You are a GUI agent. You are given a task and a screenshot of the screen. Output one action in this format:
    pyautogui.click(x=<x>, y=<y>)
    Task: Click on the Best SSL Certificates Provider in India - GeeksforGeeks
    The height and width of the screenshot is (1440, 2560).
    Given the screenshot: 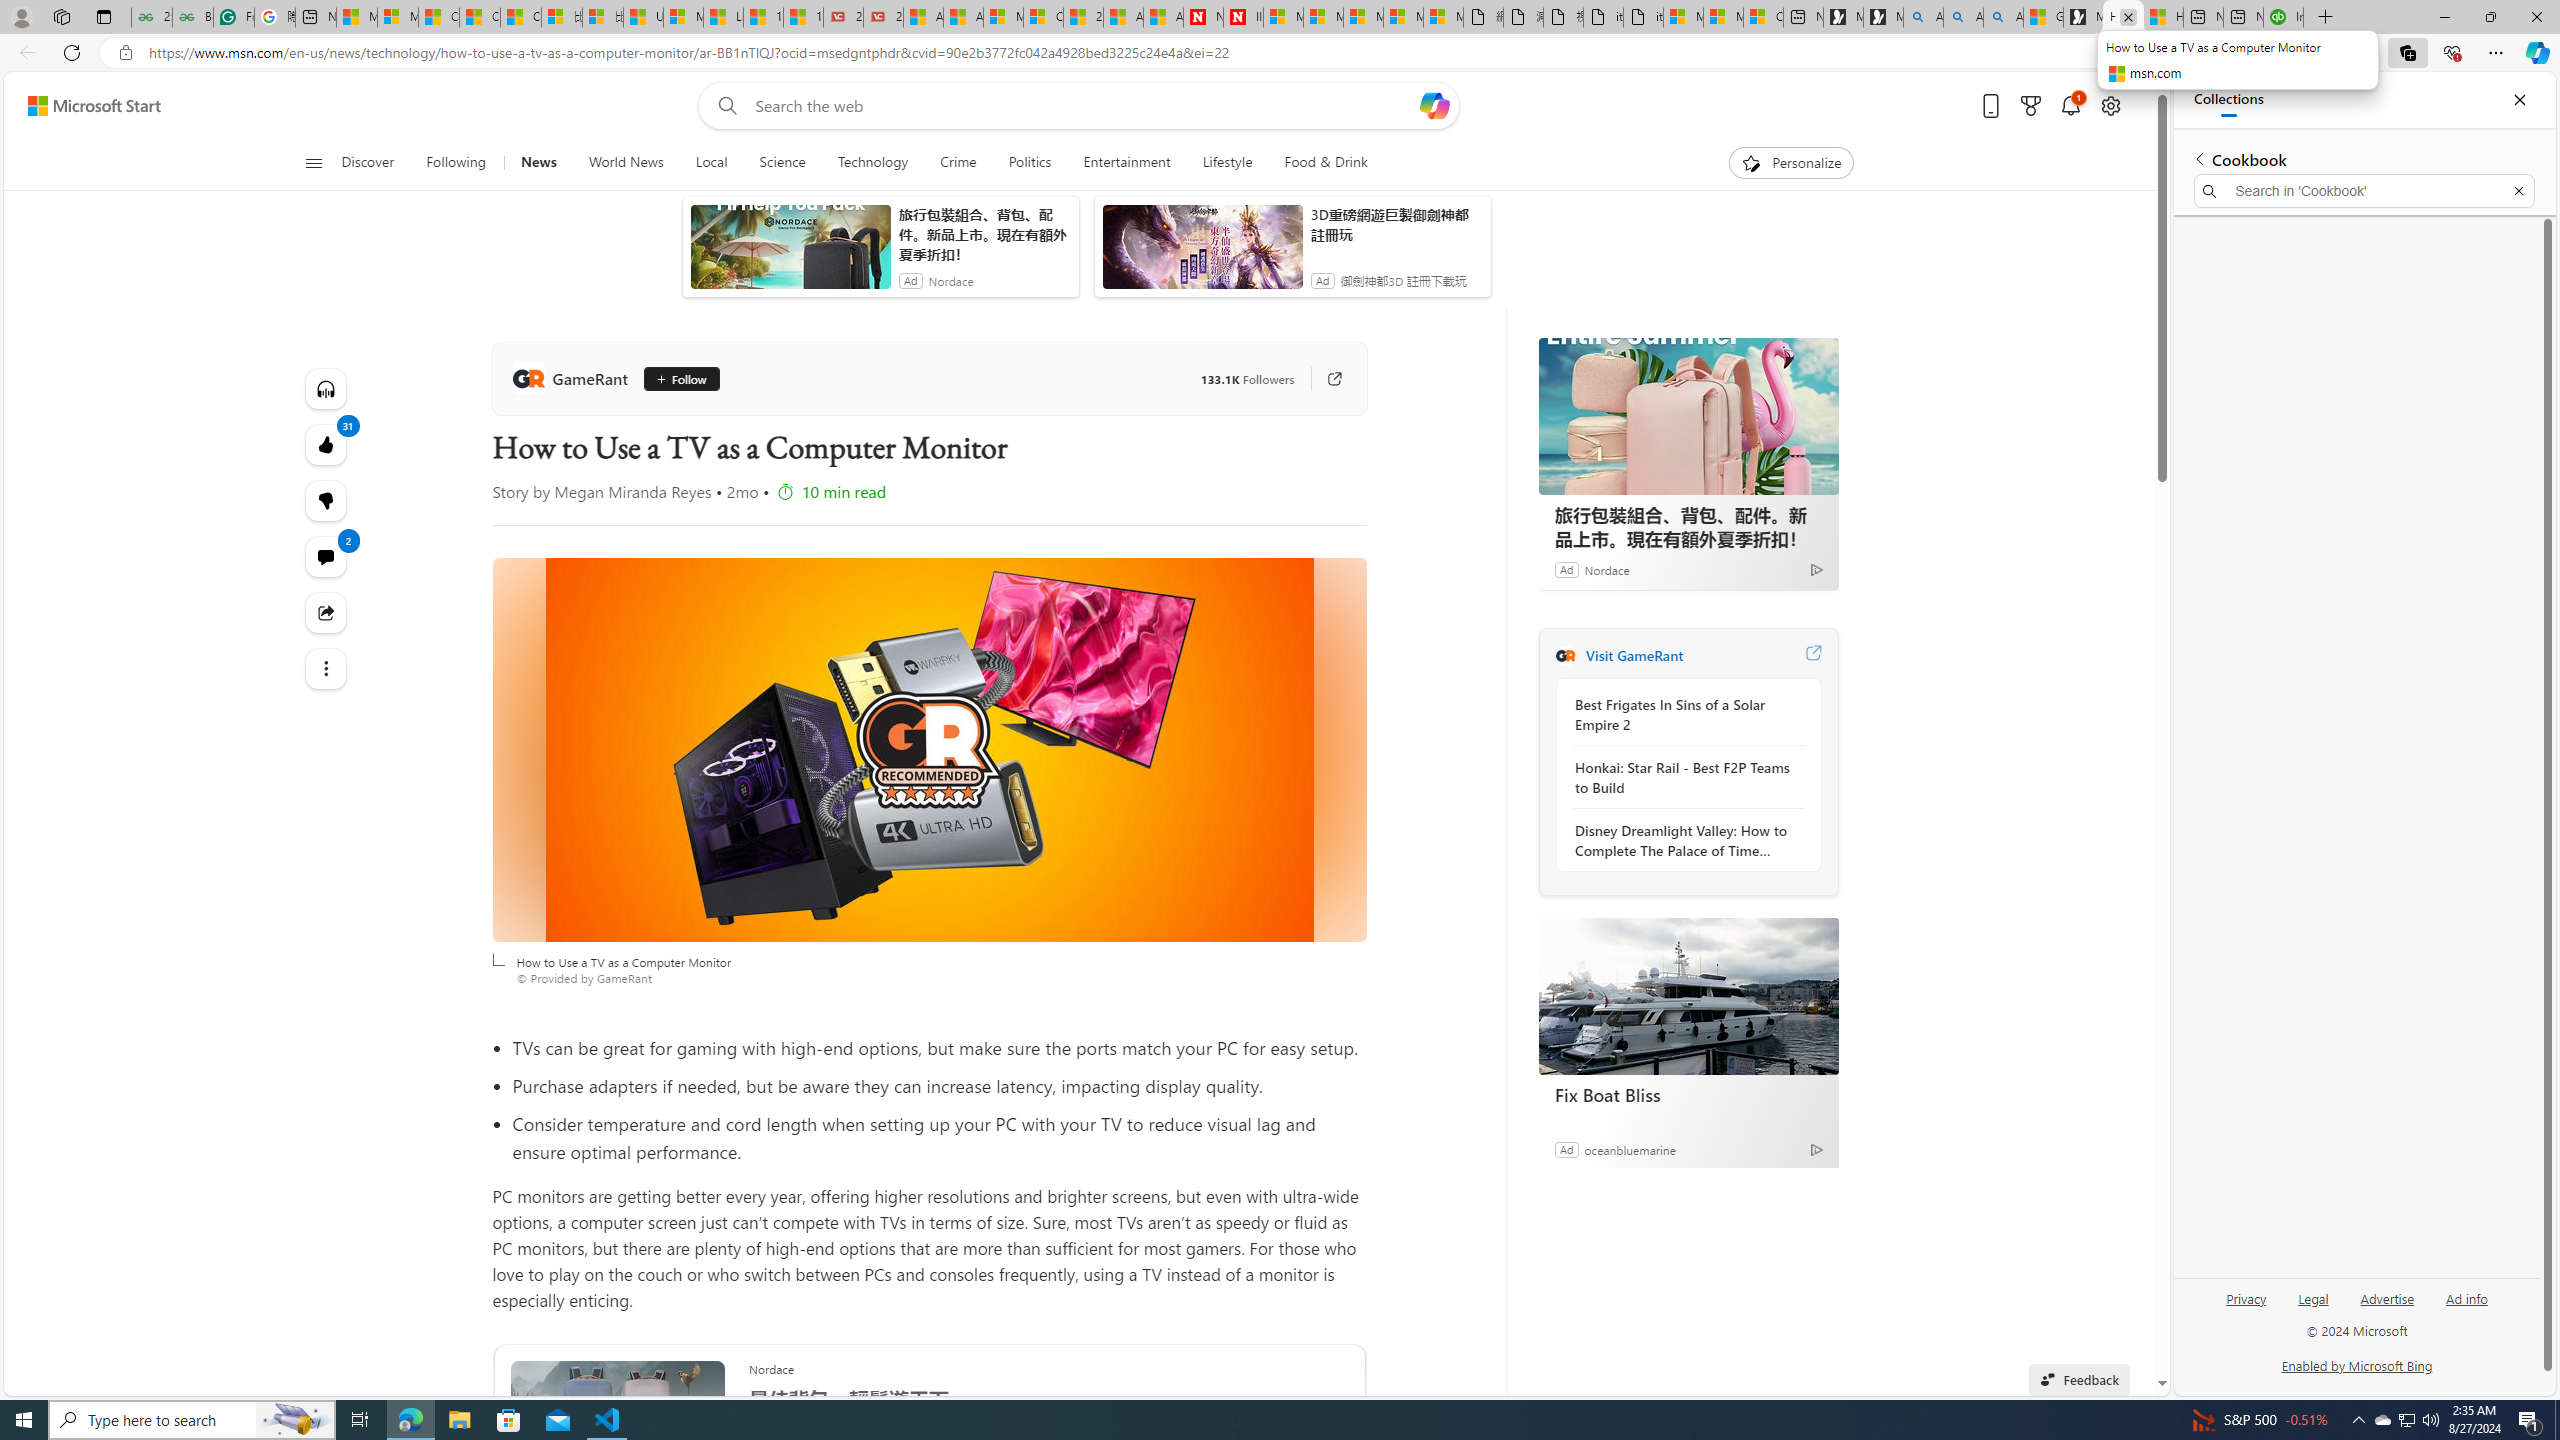 What is the action you would take?
    pyautogui.click(x=192, y=17)
    